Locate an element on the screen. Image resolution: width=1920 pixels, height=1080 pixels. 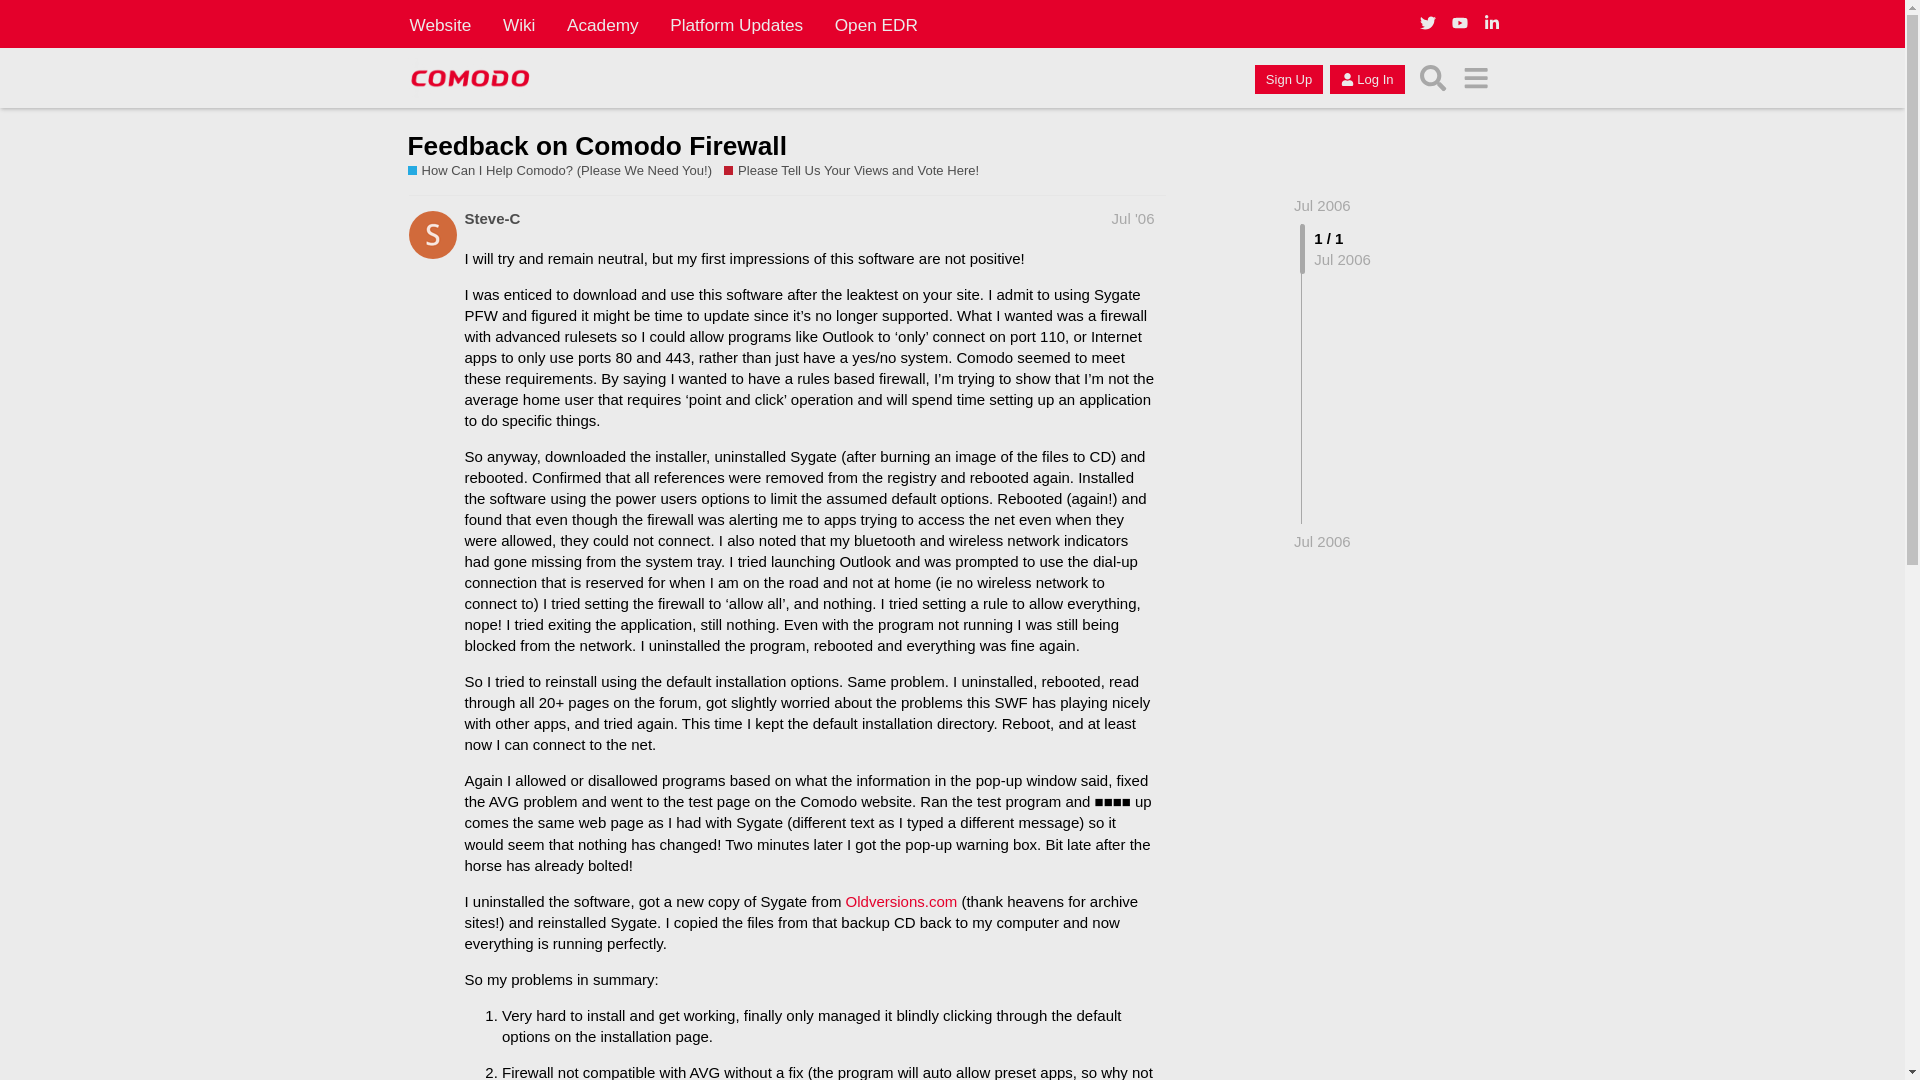
Post date is located at coordinates (1133, 218).